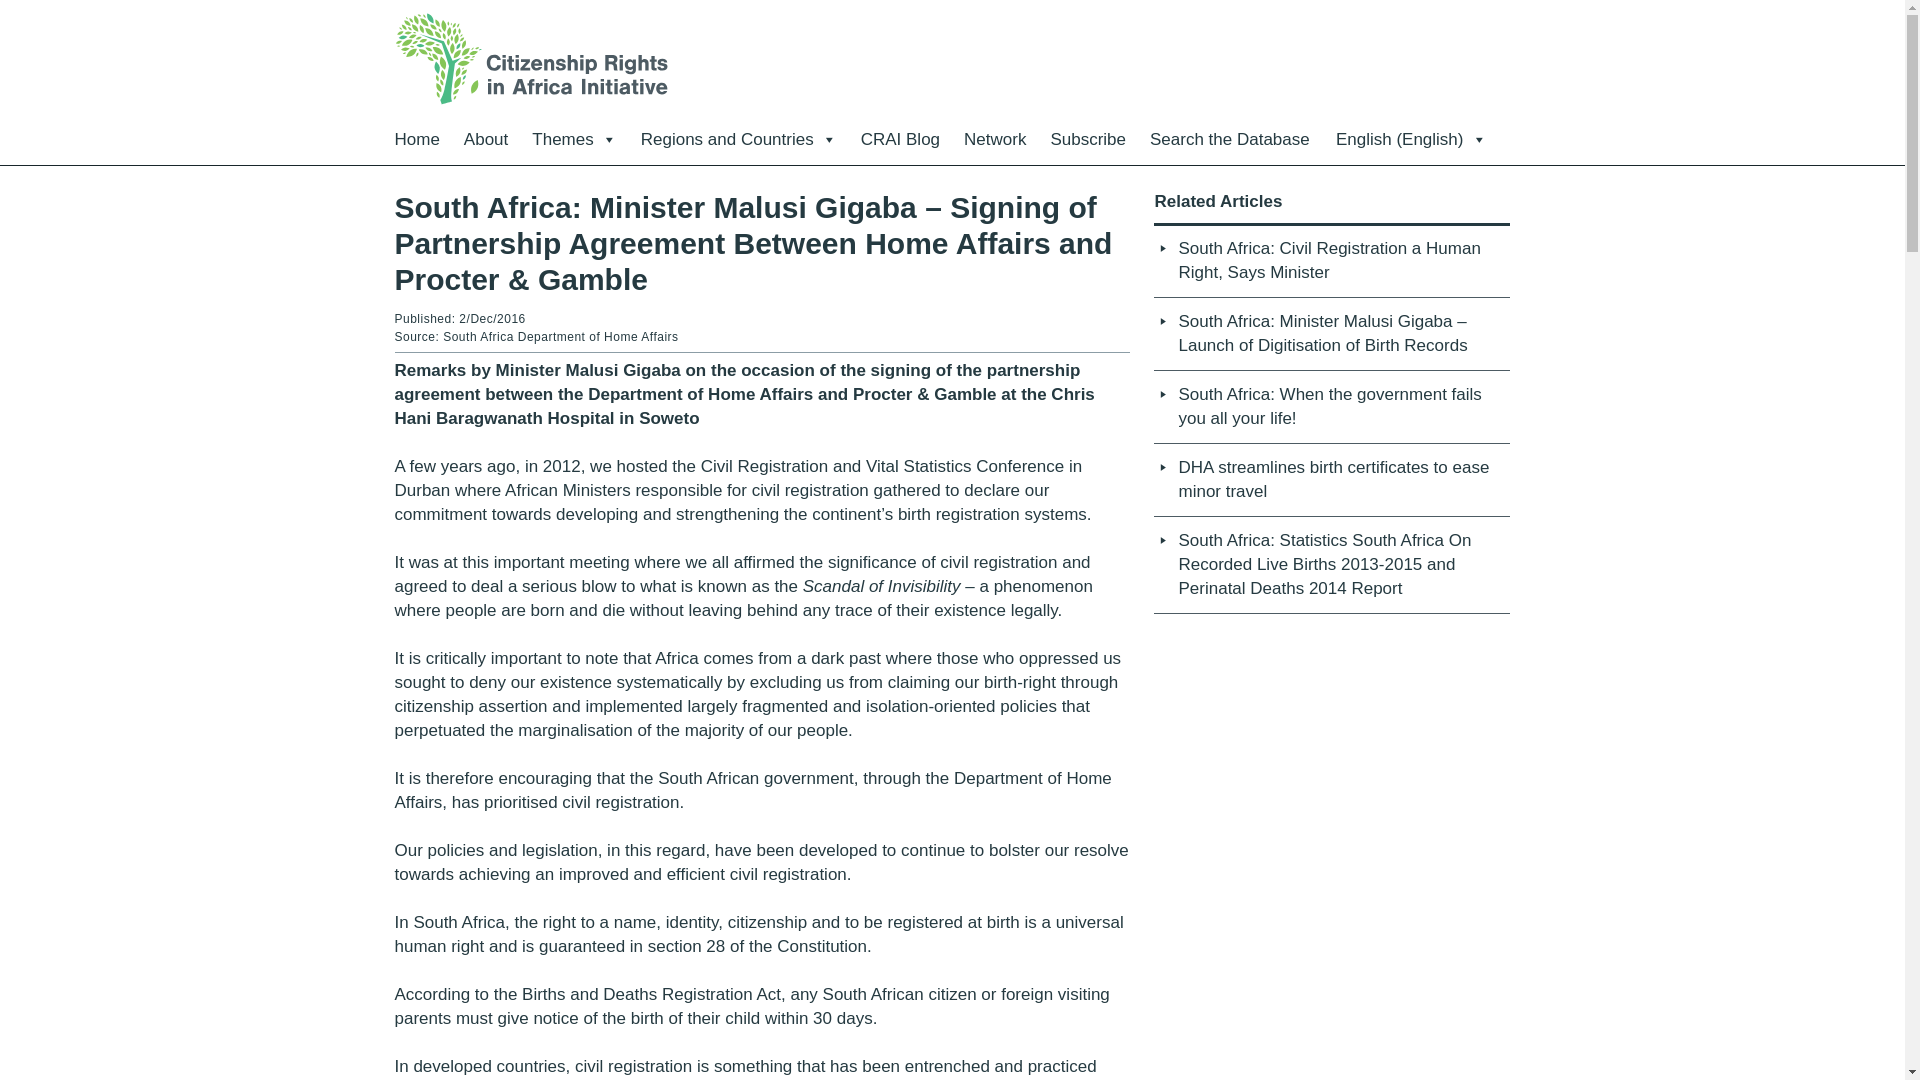  Describe the element at coordinates (486, 140) in the screenshot. I see `About` at that location.